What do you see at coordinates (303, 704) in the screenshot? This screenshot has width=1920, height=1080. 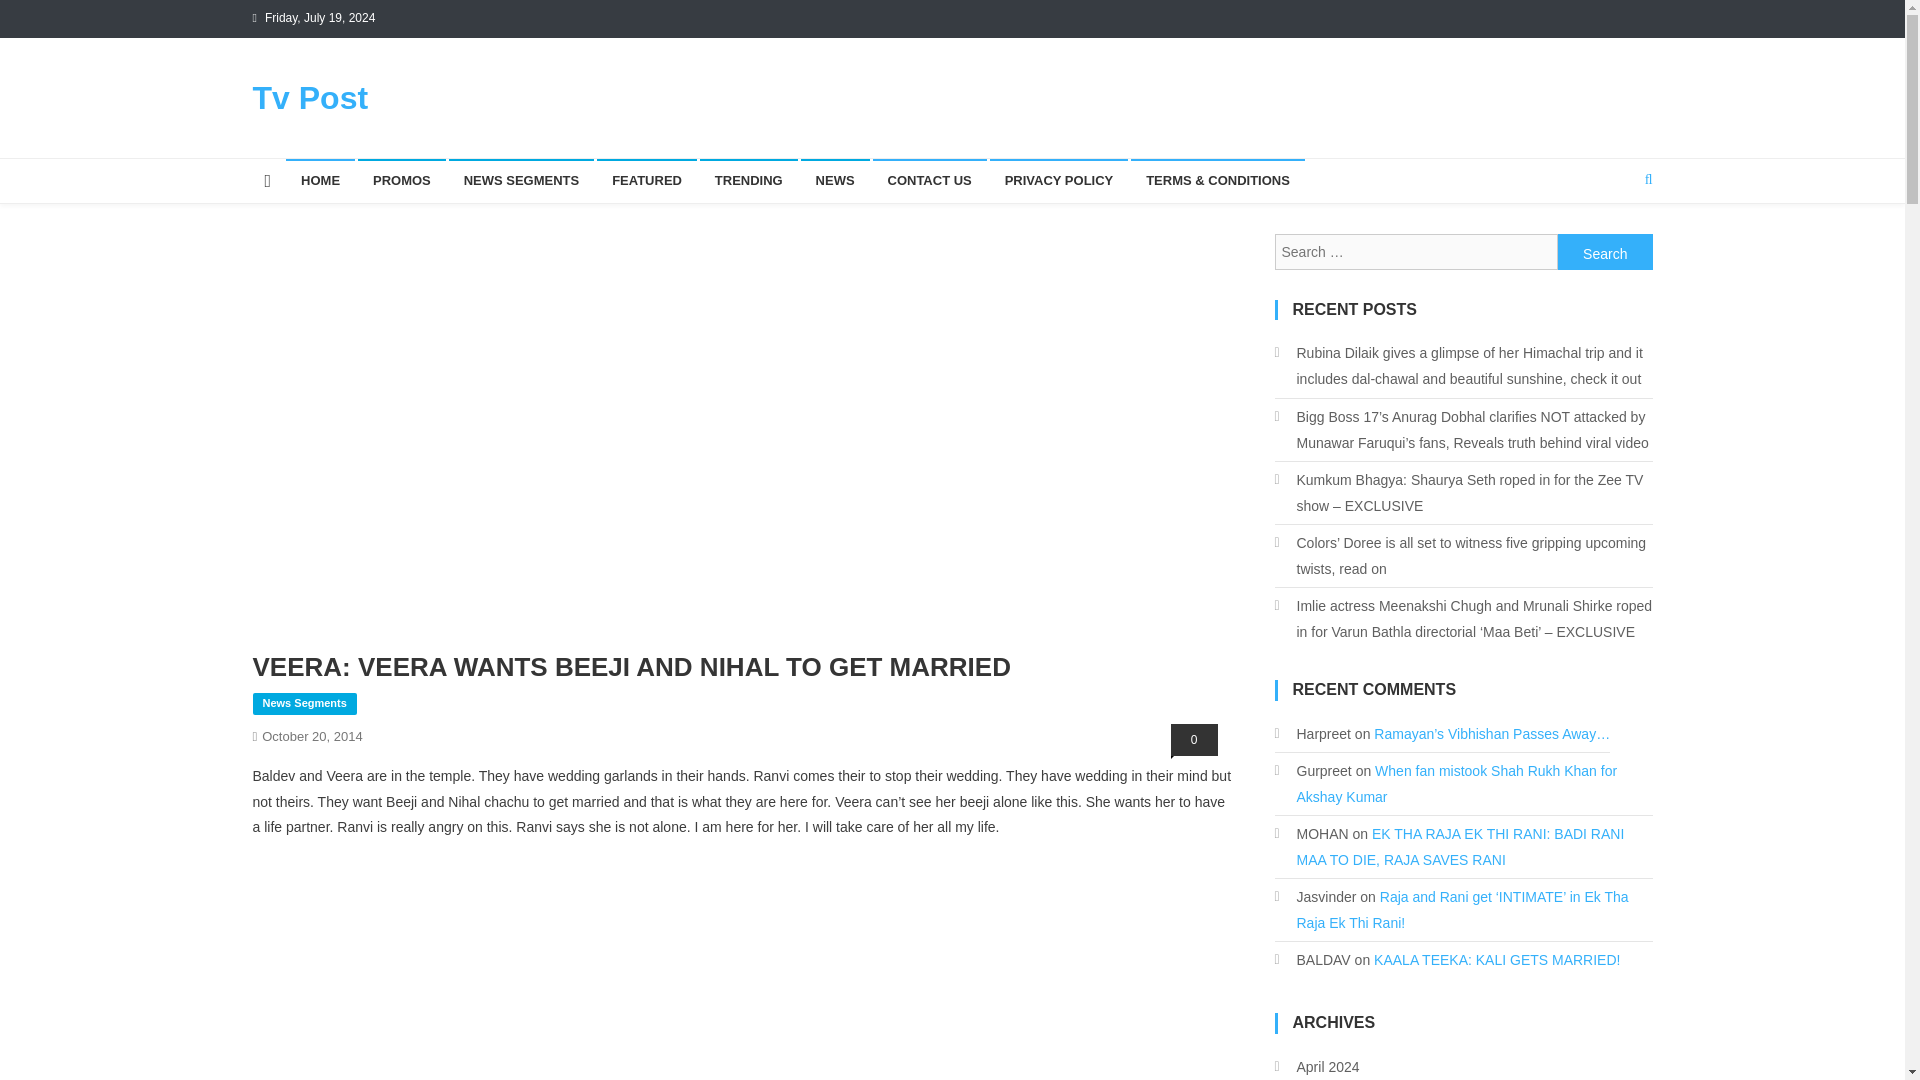 I see `News Segments` at bounding box center [303, 704].